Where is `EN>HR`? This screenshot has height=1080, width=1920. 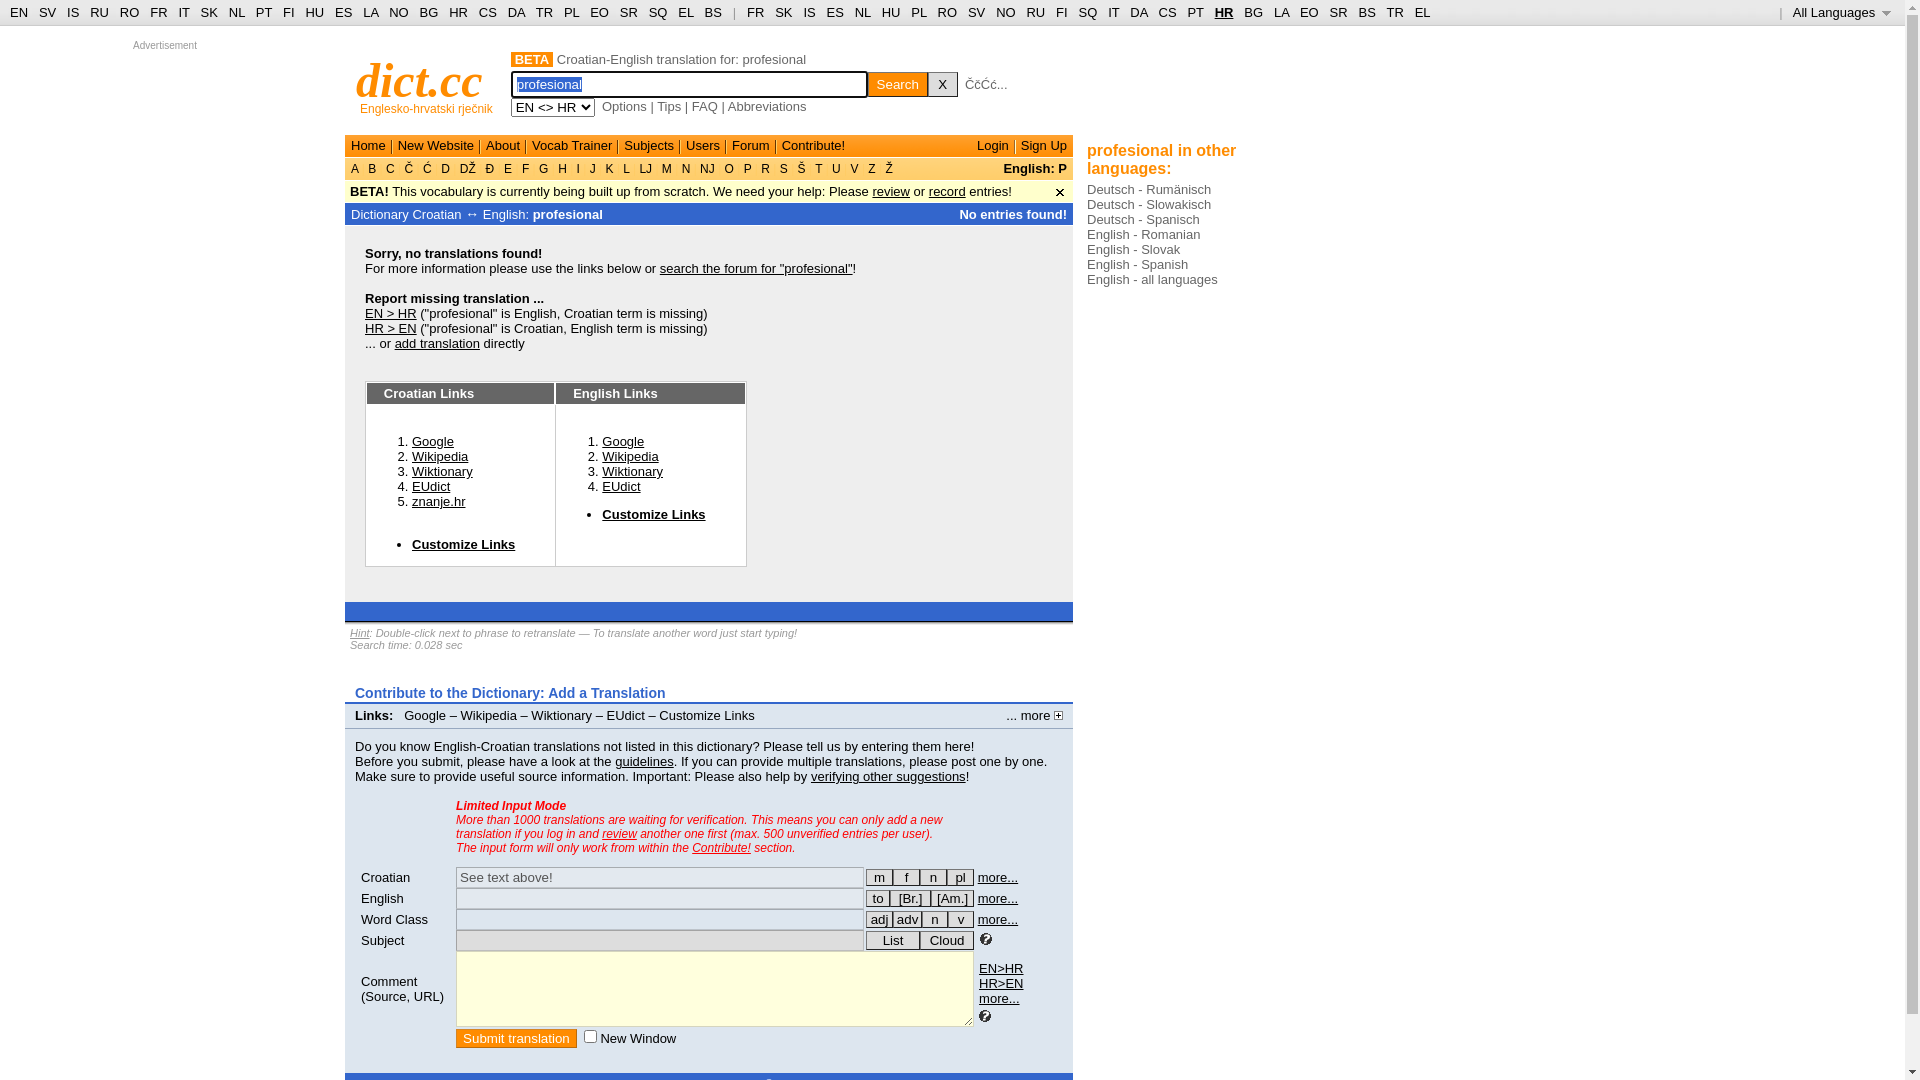 EN>HR is located at coordinates (1001, 968).